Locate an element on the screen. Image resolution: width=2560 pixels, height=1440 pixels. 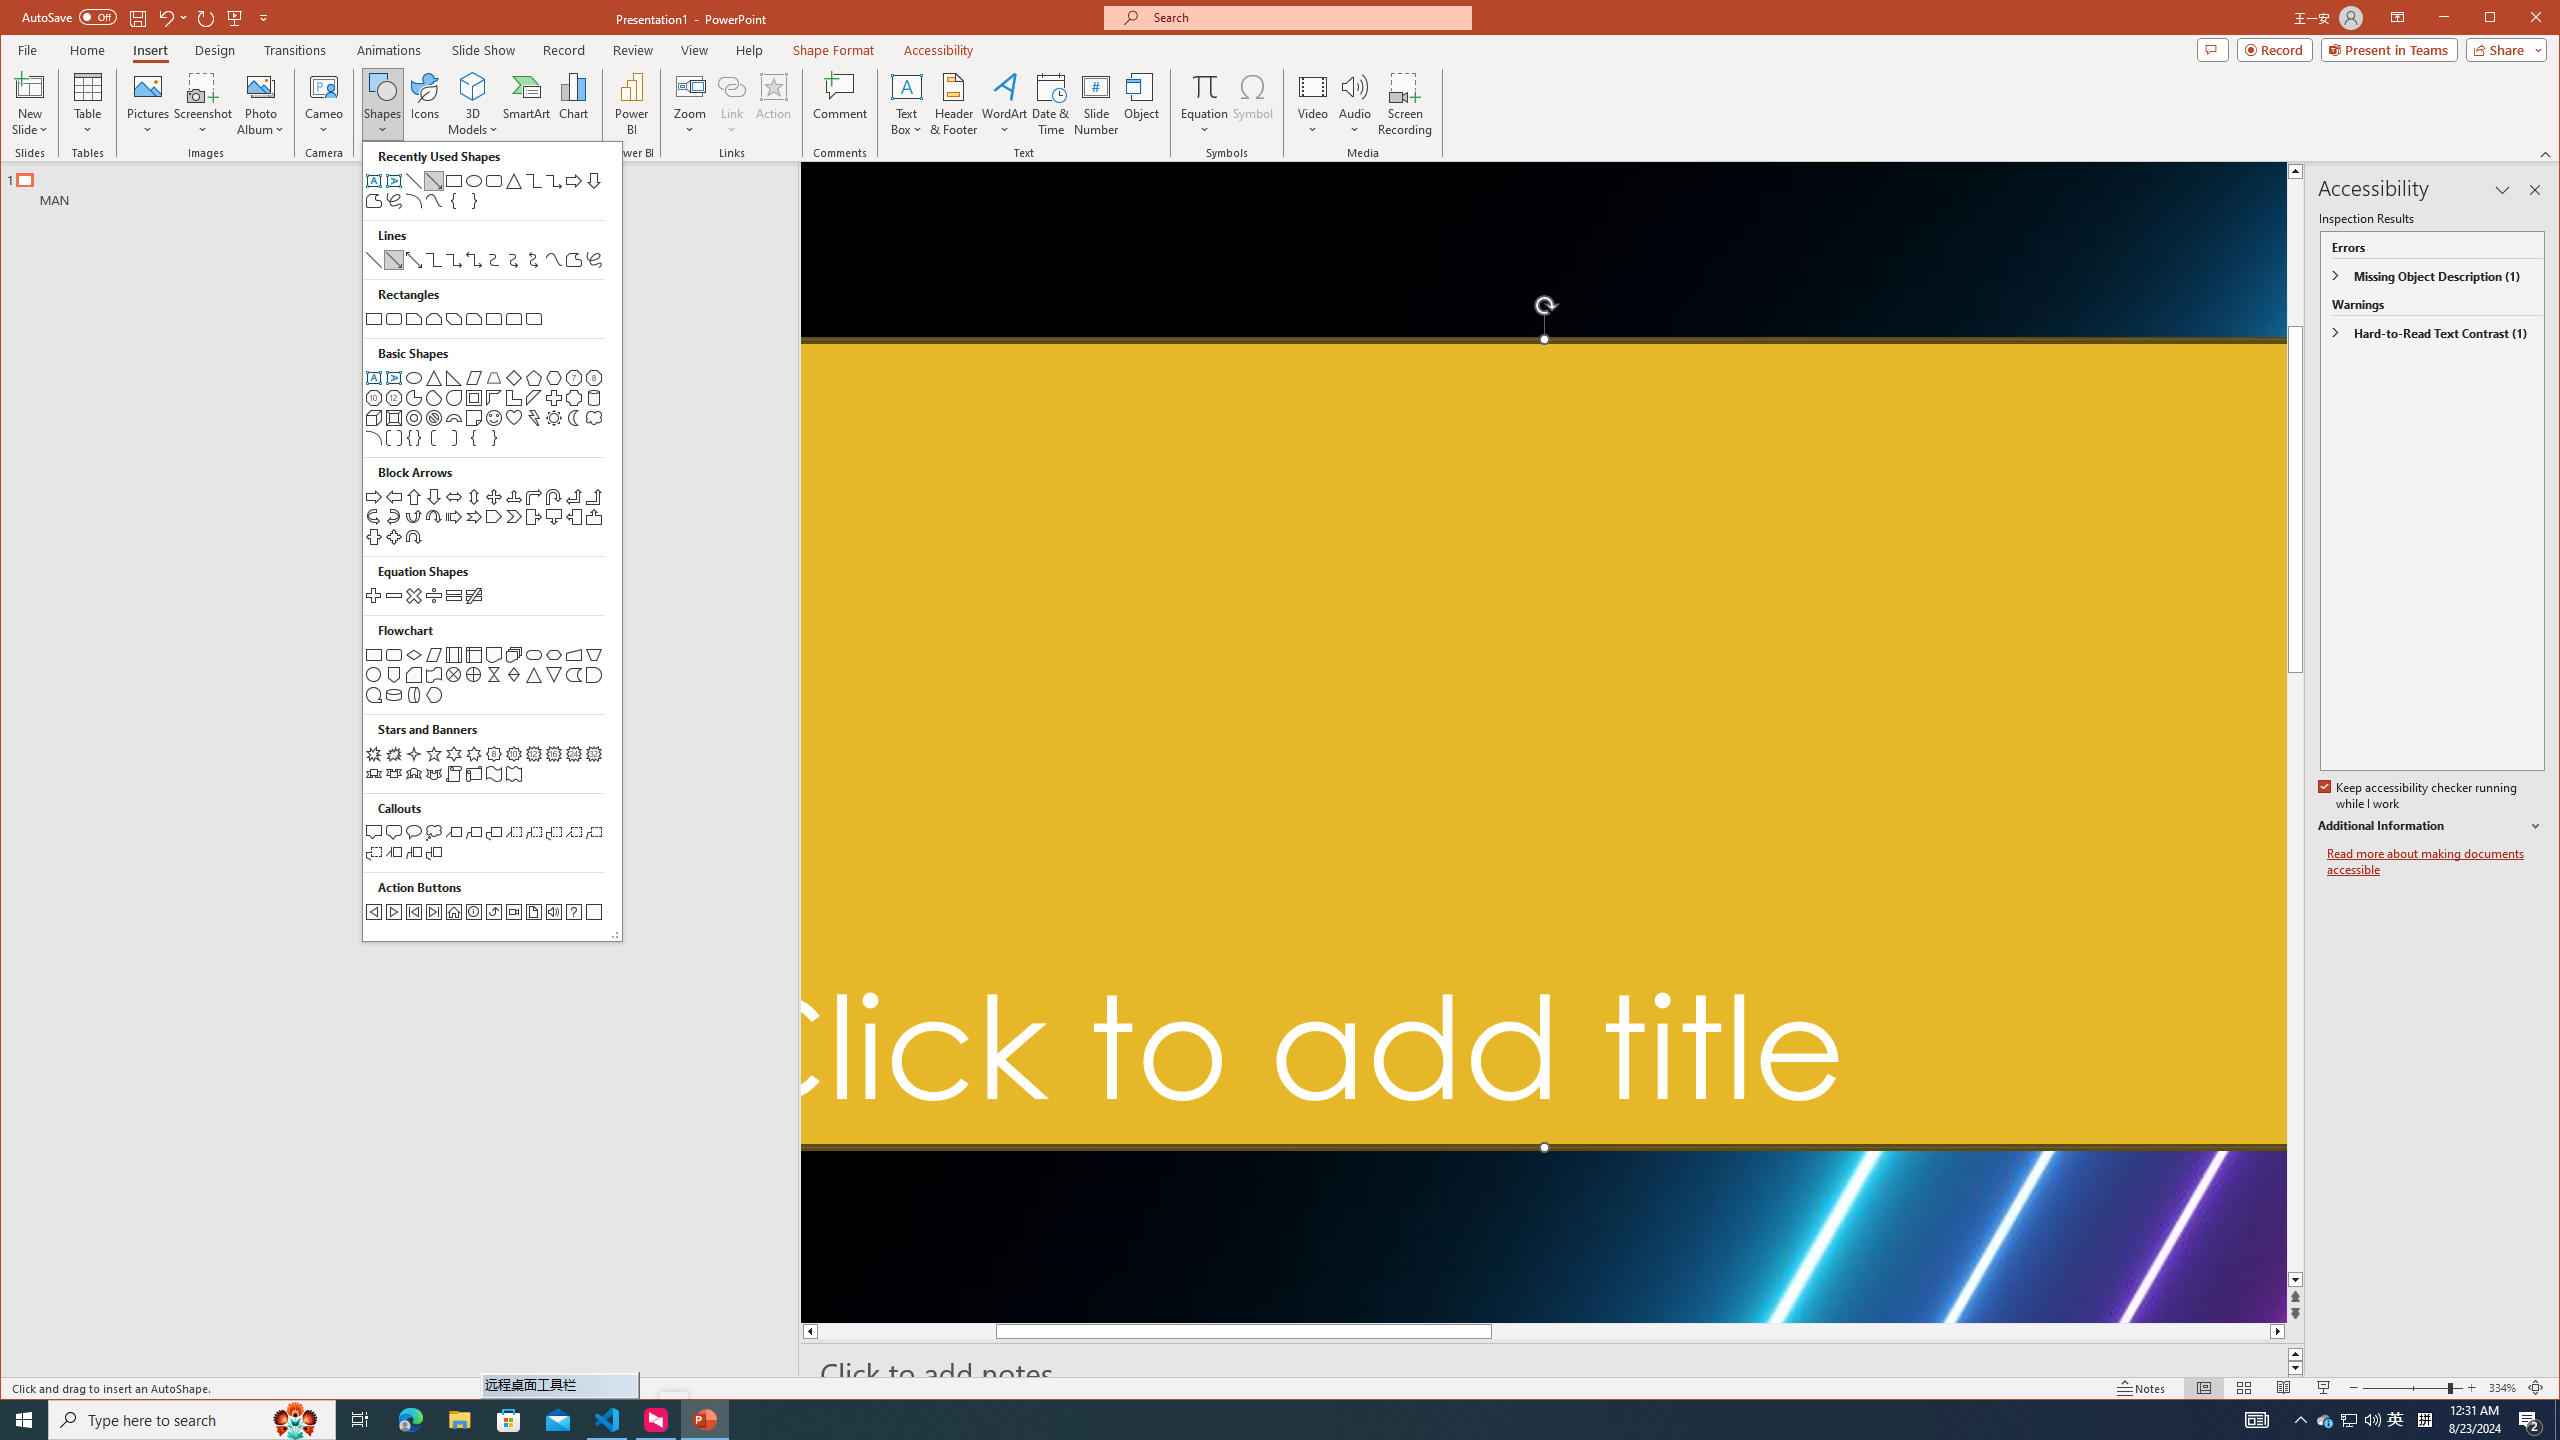
AutomationID: 4105 is located at coordinates (2256, 1420).